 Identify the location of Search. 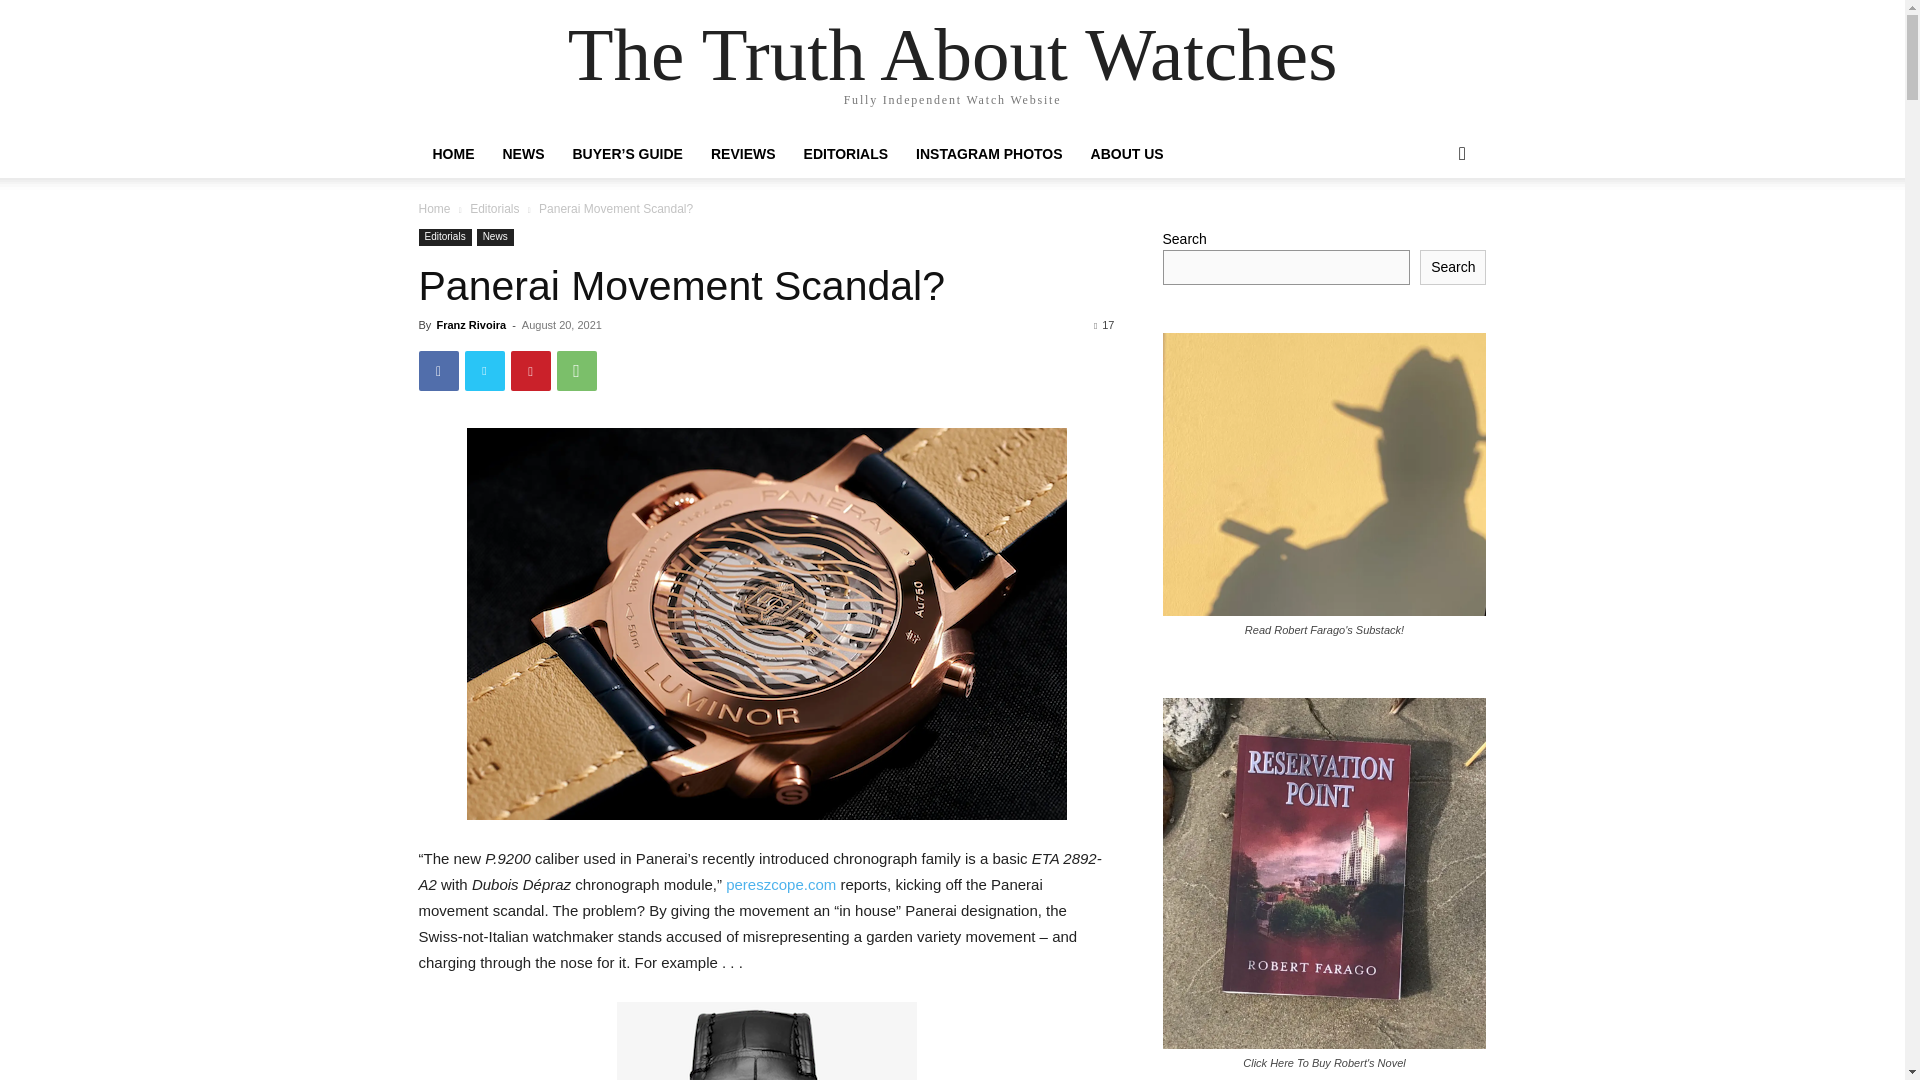
(1430, 234).